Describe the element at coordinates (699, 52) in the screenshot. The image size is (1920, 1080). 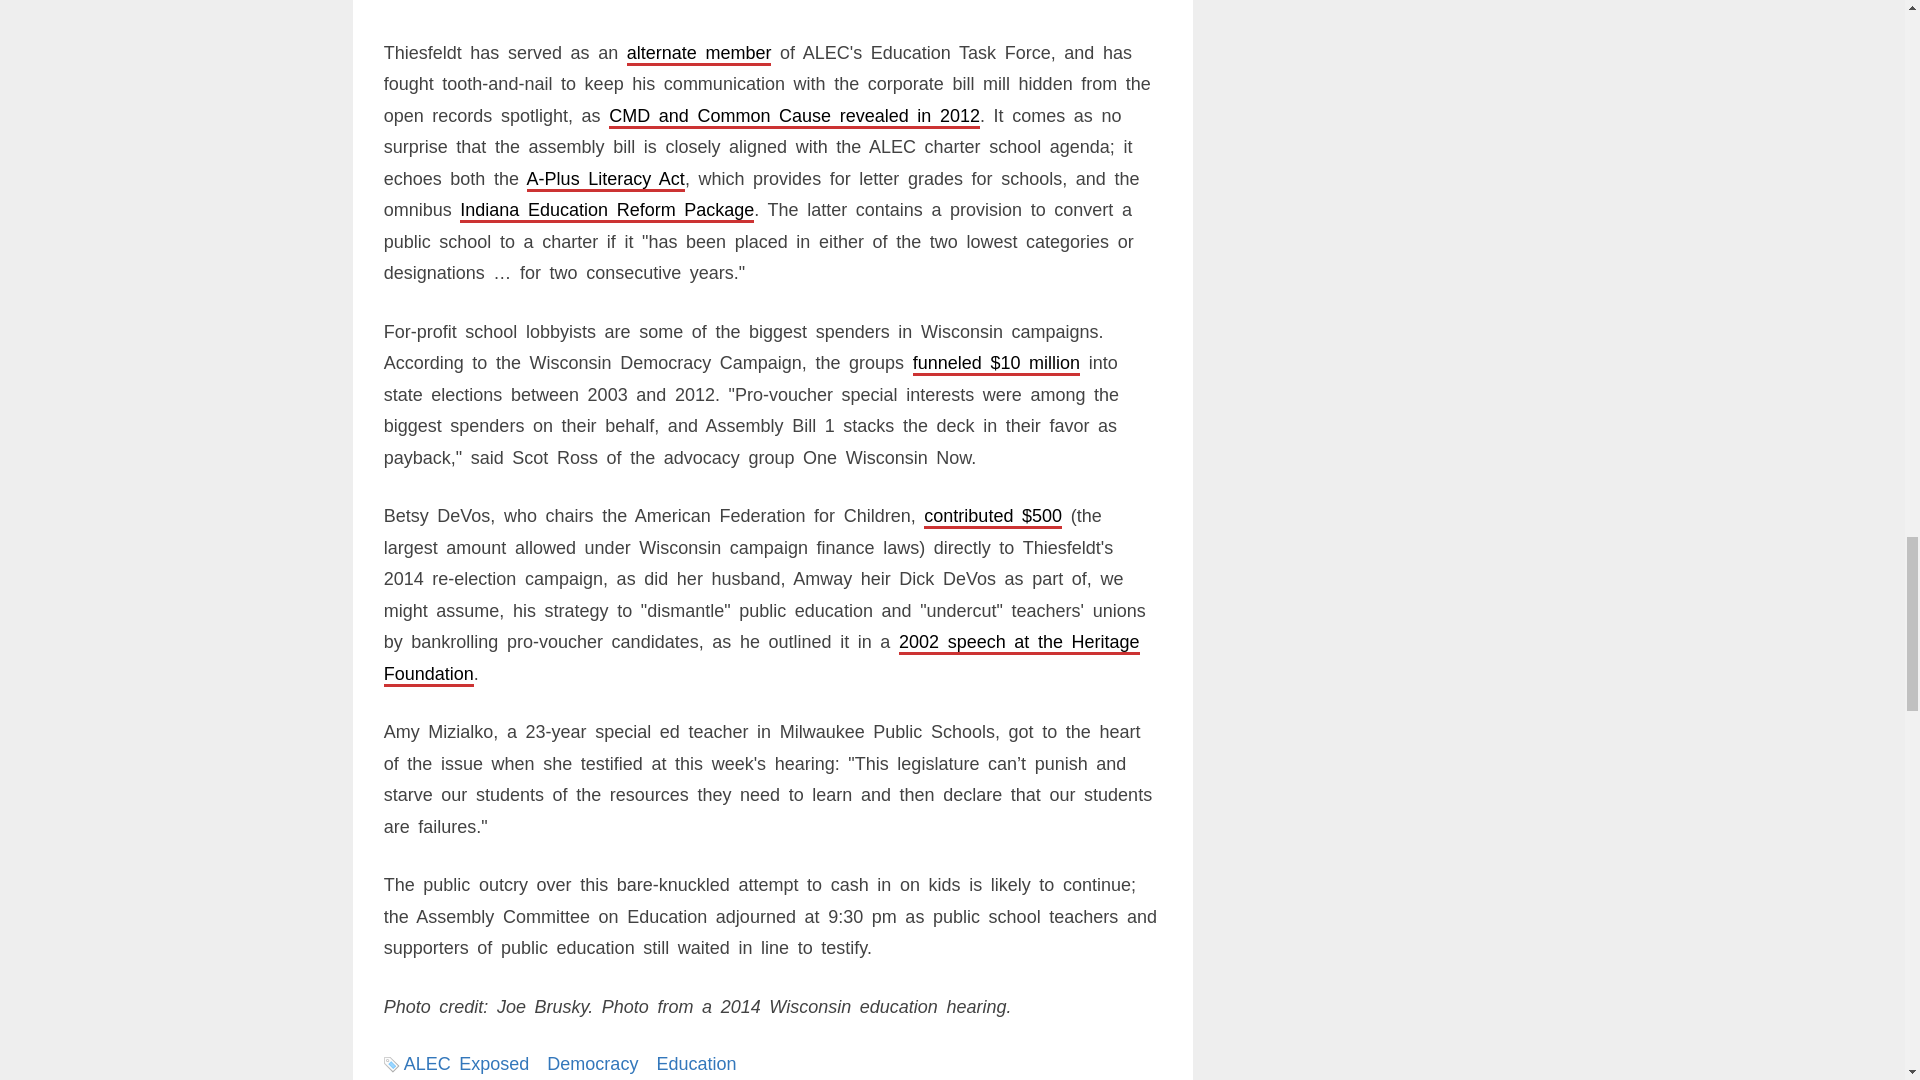
I see `alternate member` at that location.